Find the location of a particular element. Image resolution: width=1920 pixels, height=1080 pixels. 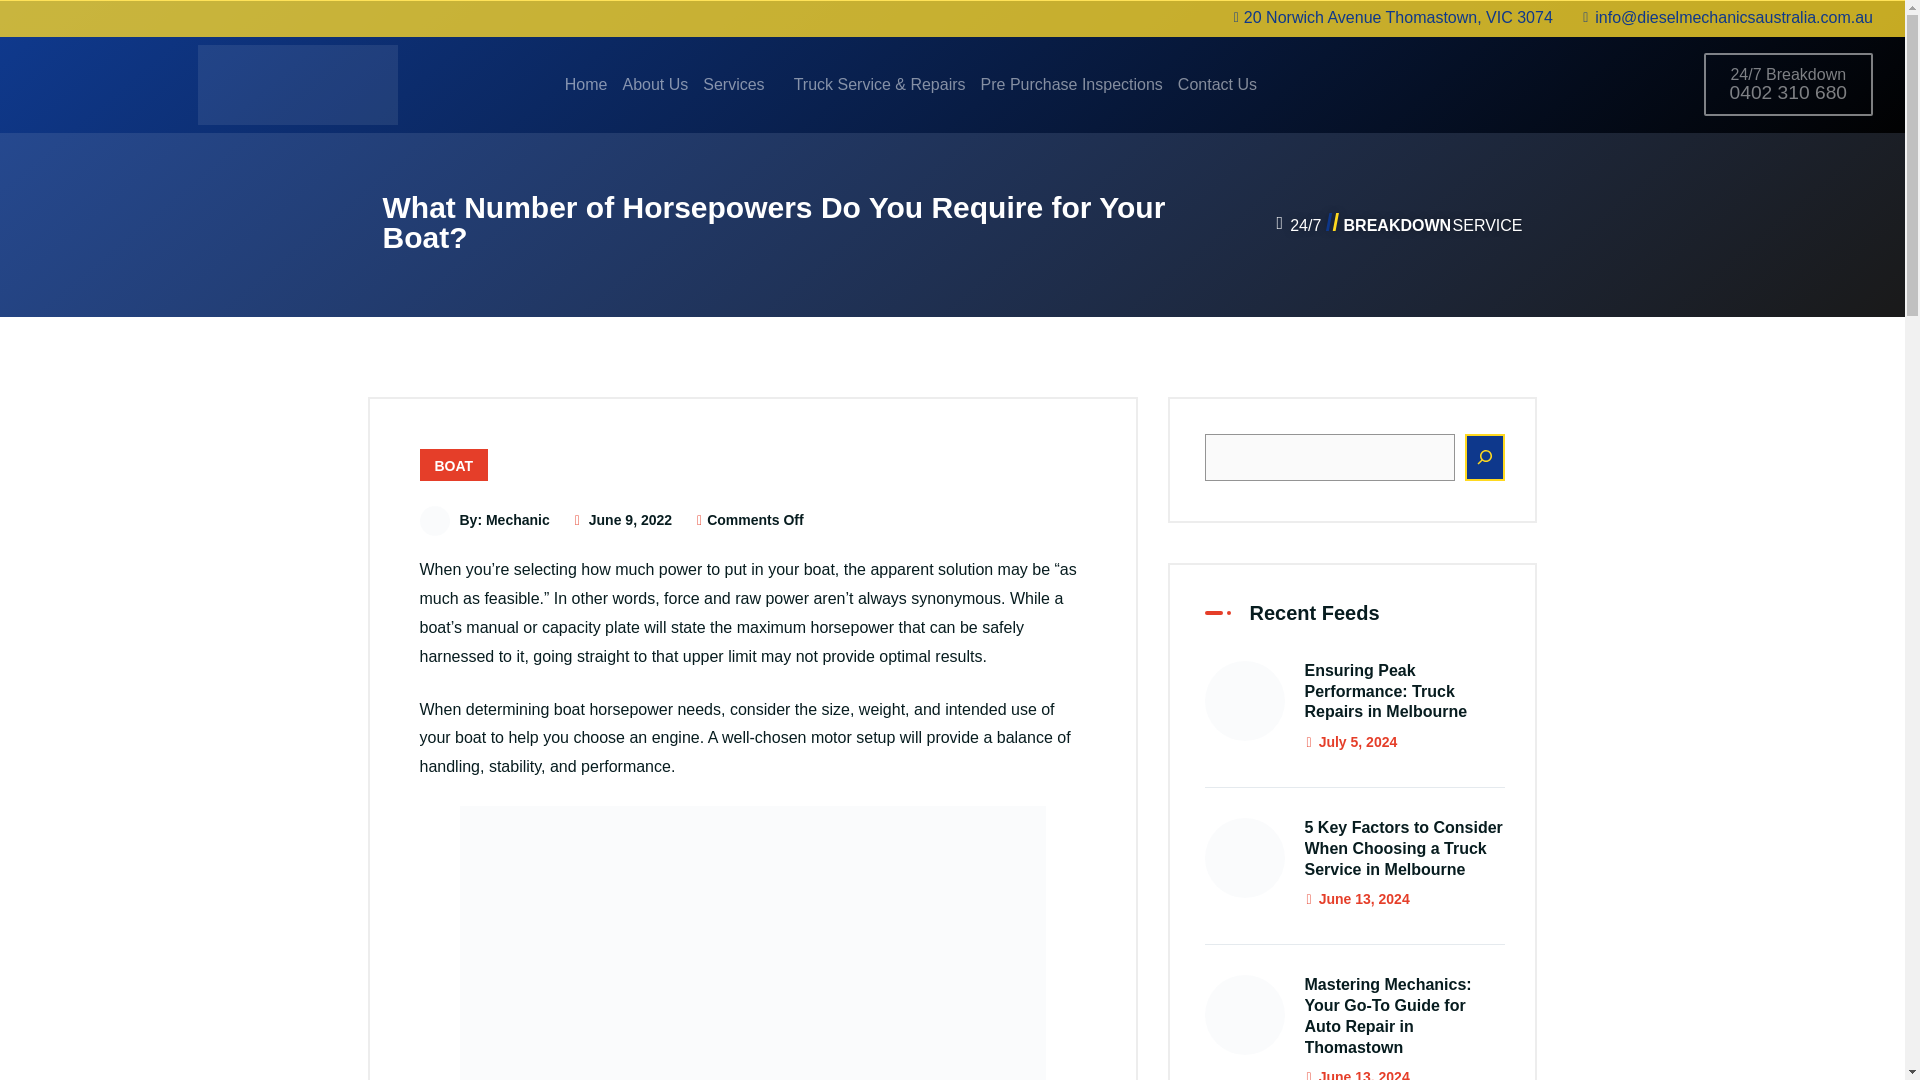

Home is located at coordinates (586, 84).